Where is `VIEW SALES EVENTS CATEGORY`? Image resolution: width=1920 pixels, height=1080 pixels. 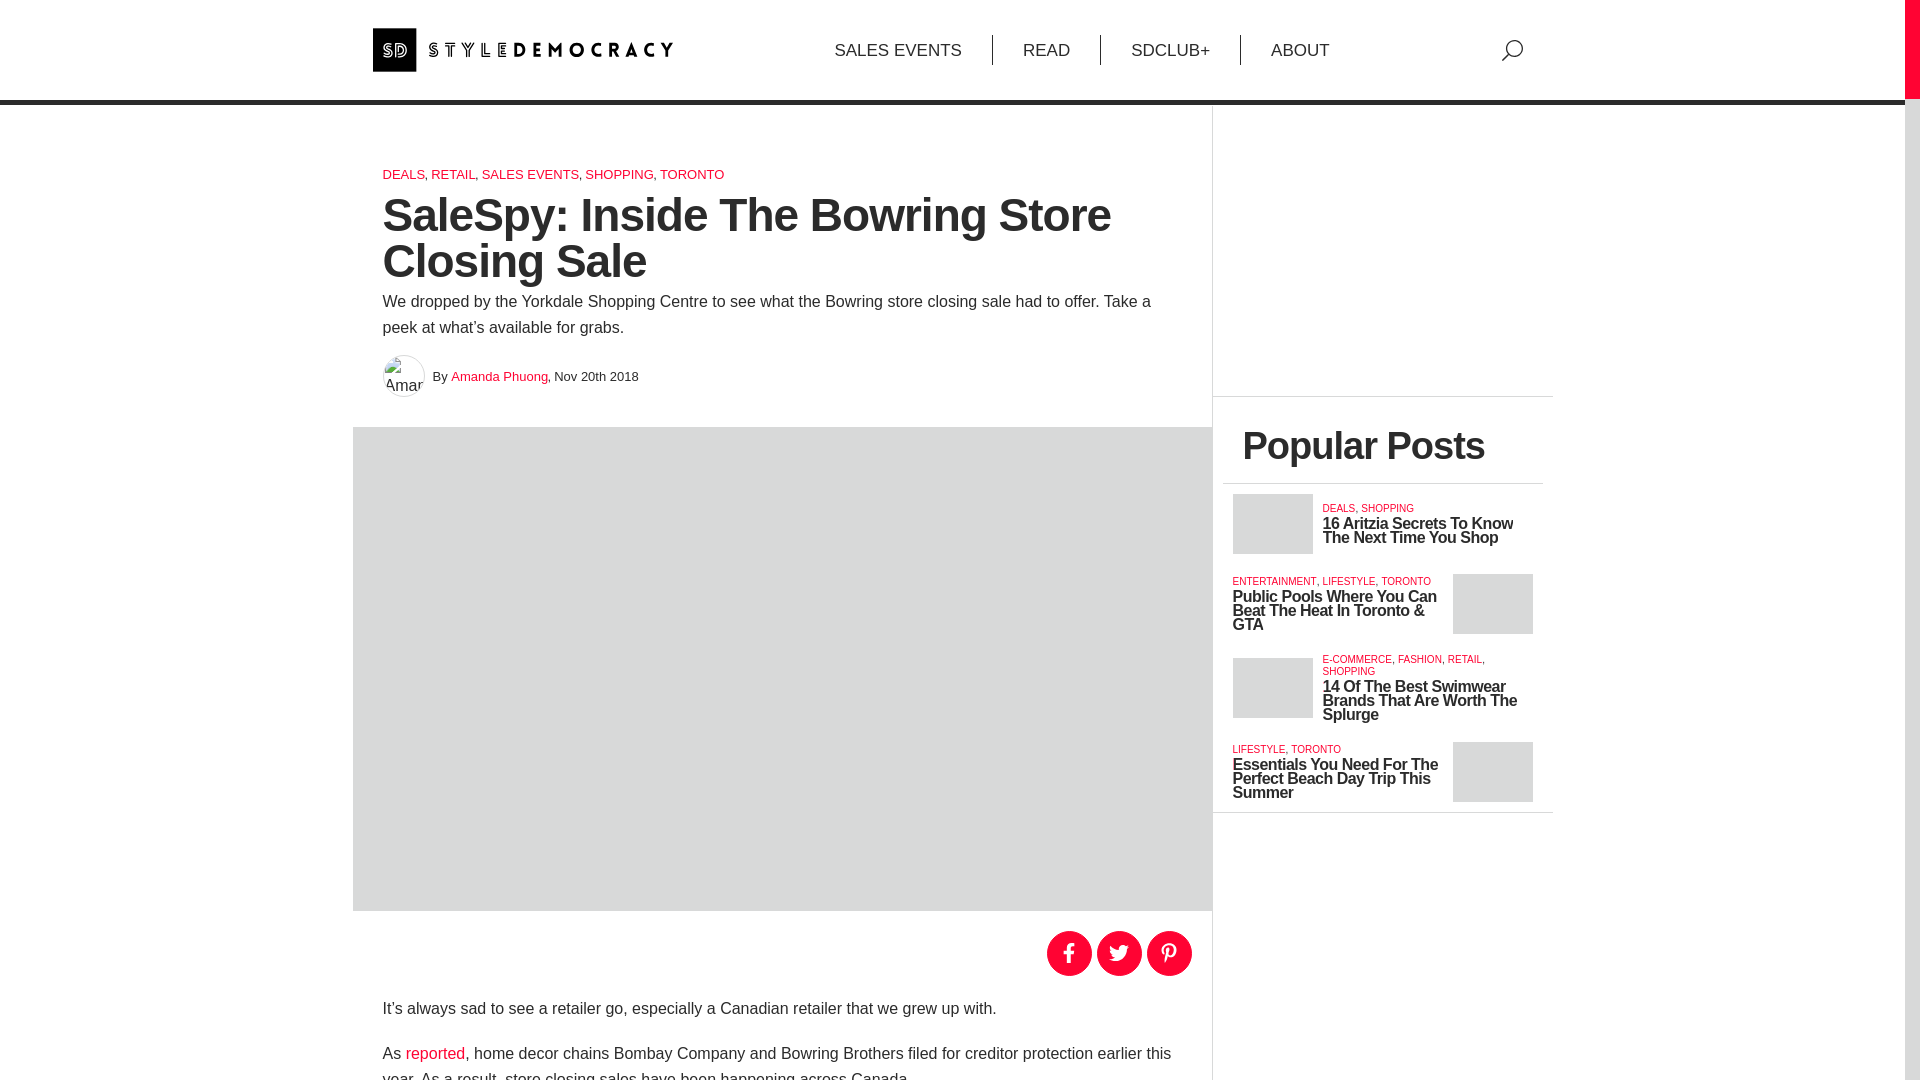 VIEW SALES EVENTS CATEGORY is located at coordinates (530, 174).